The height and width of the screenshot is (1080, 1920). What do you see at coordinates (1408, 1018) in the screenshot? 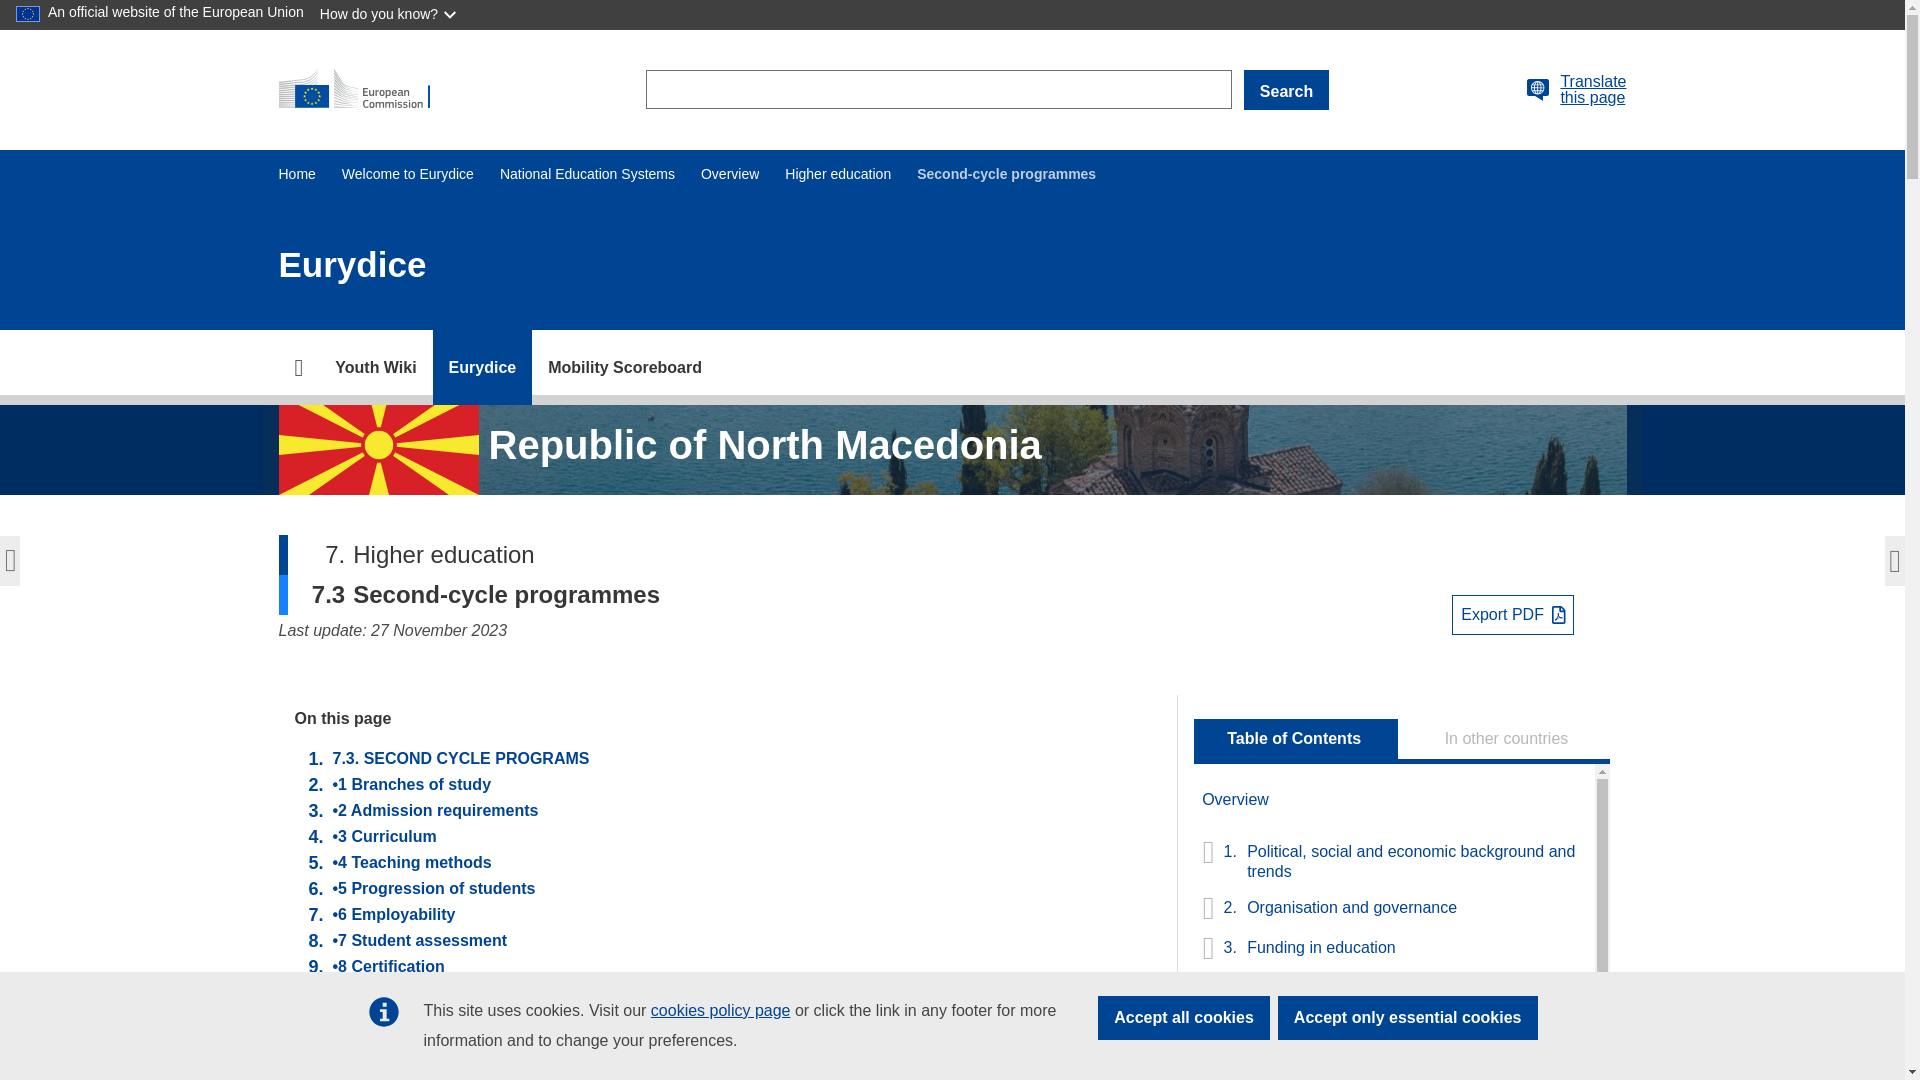
I see `Accept only essential cookies` at bounding box center [1408, 1018].